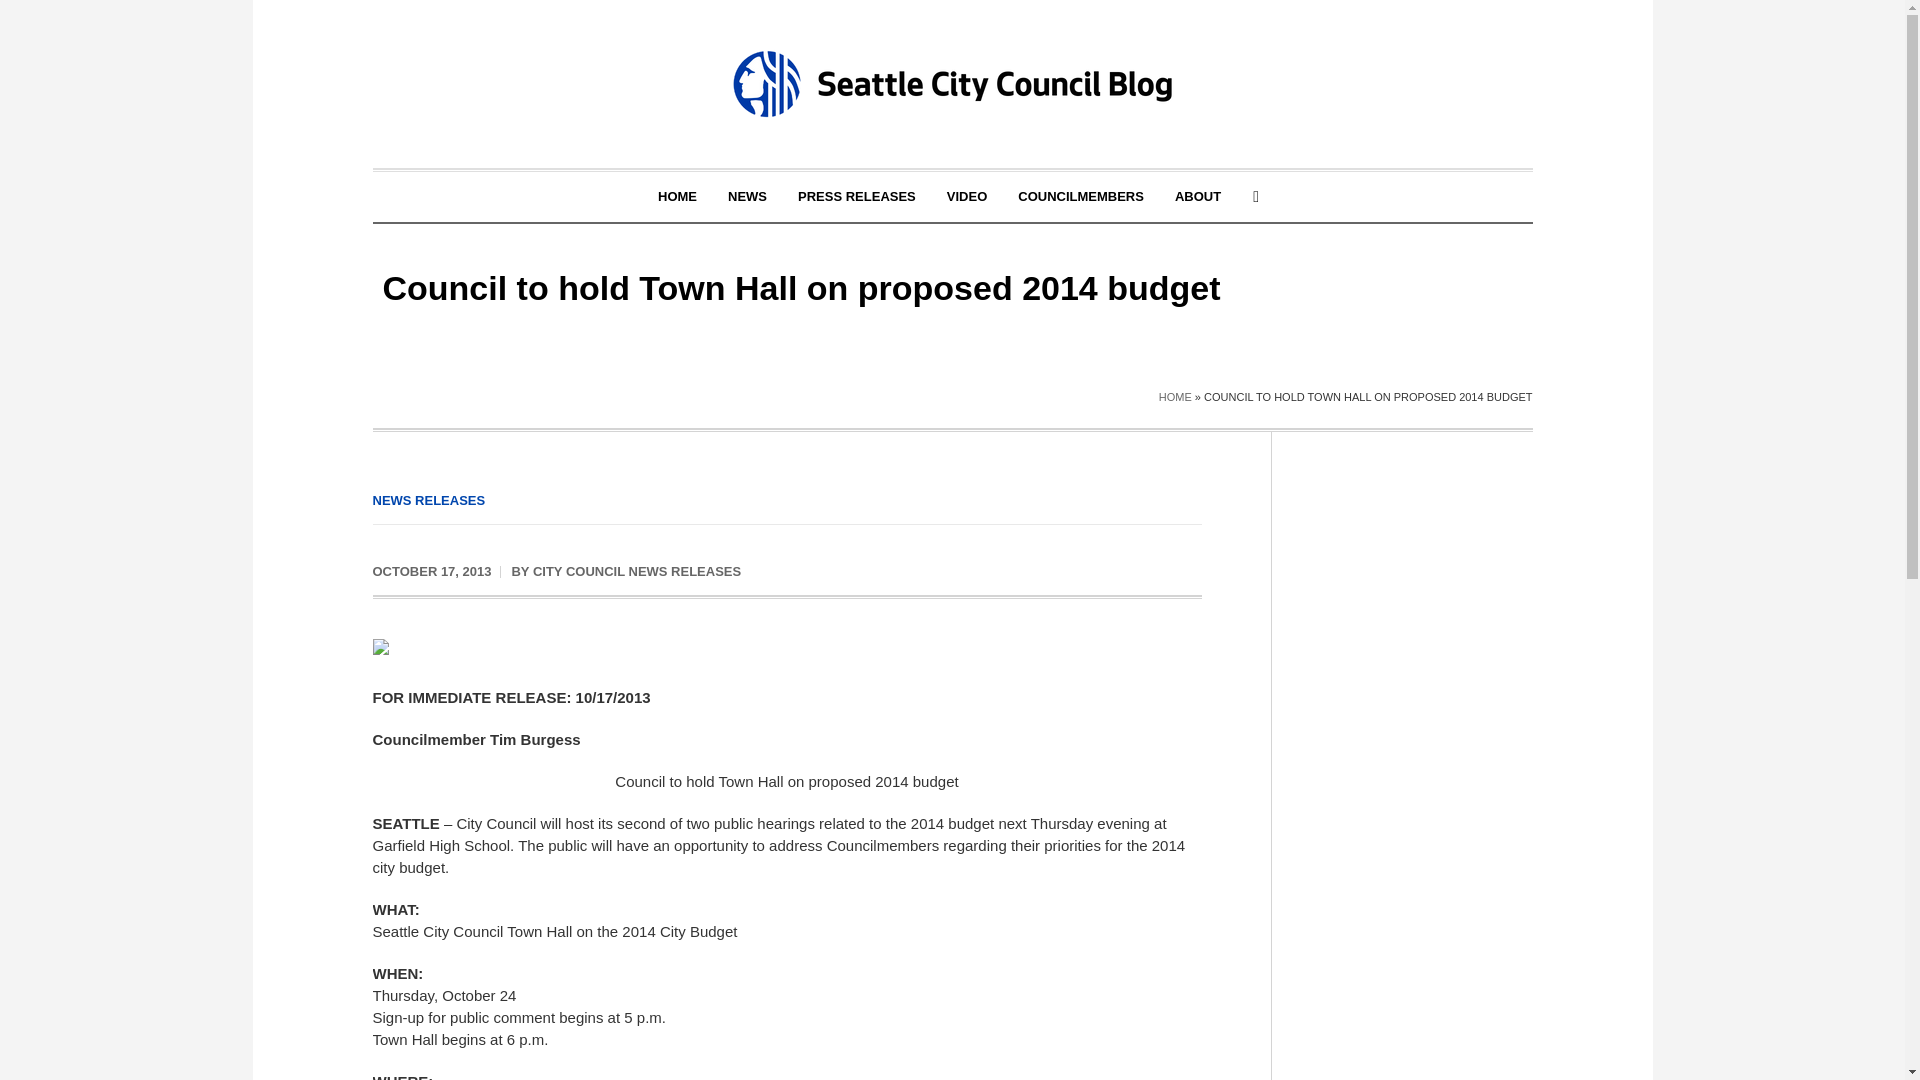 Image resolution: width=1920 pixels, height=1080 pixels. What do you see at coordinates (432, 572) in the screenshot?
I see `October 17, 2013` at bounding box center [432, 572].